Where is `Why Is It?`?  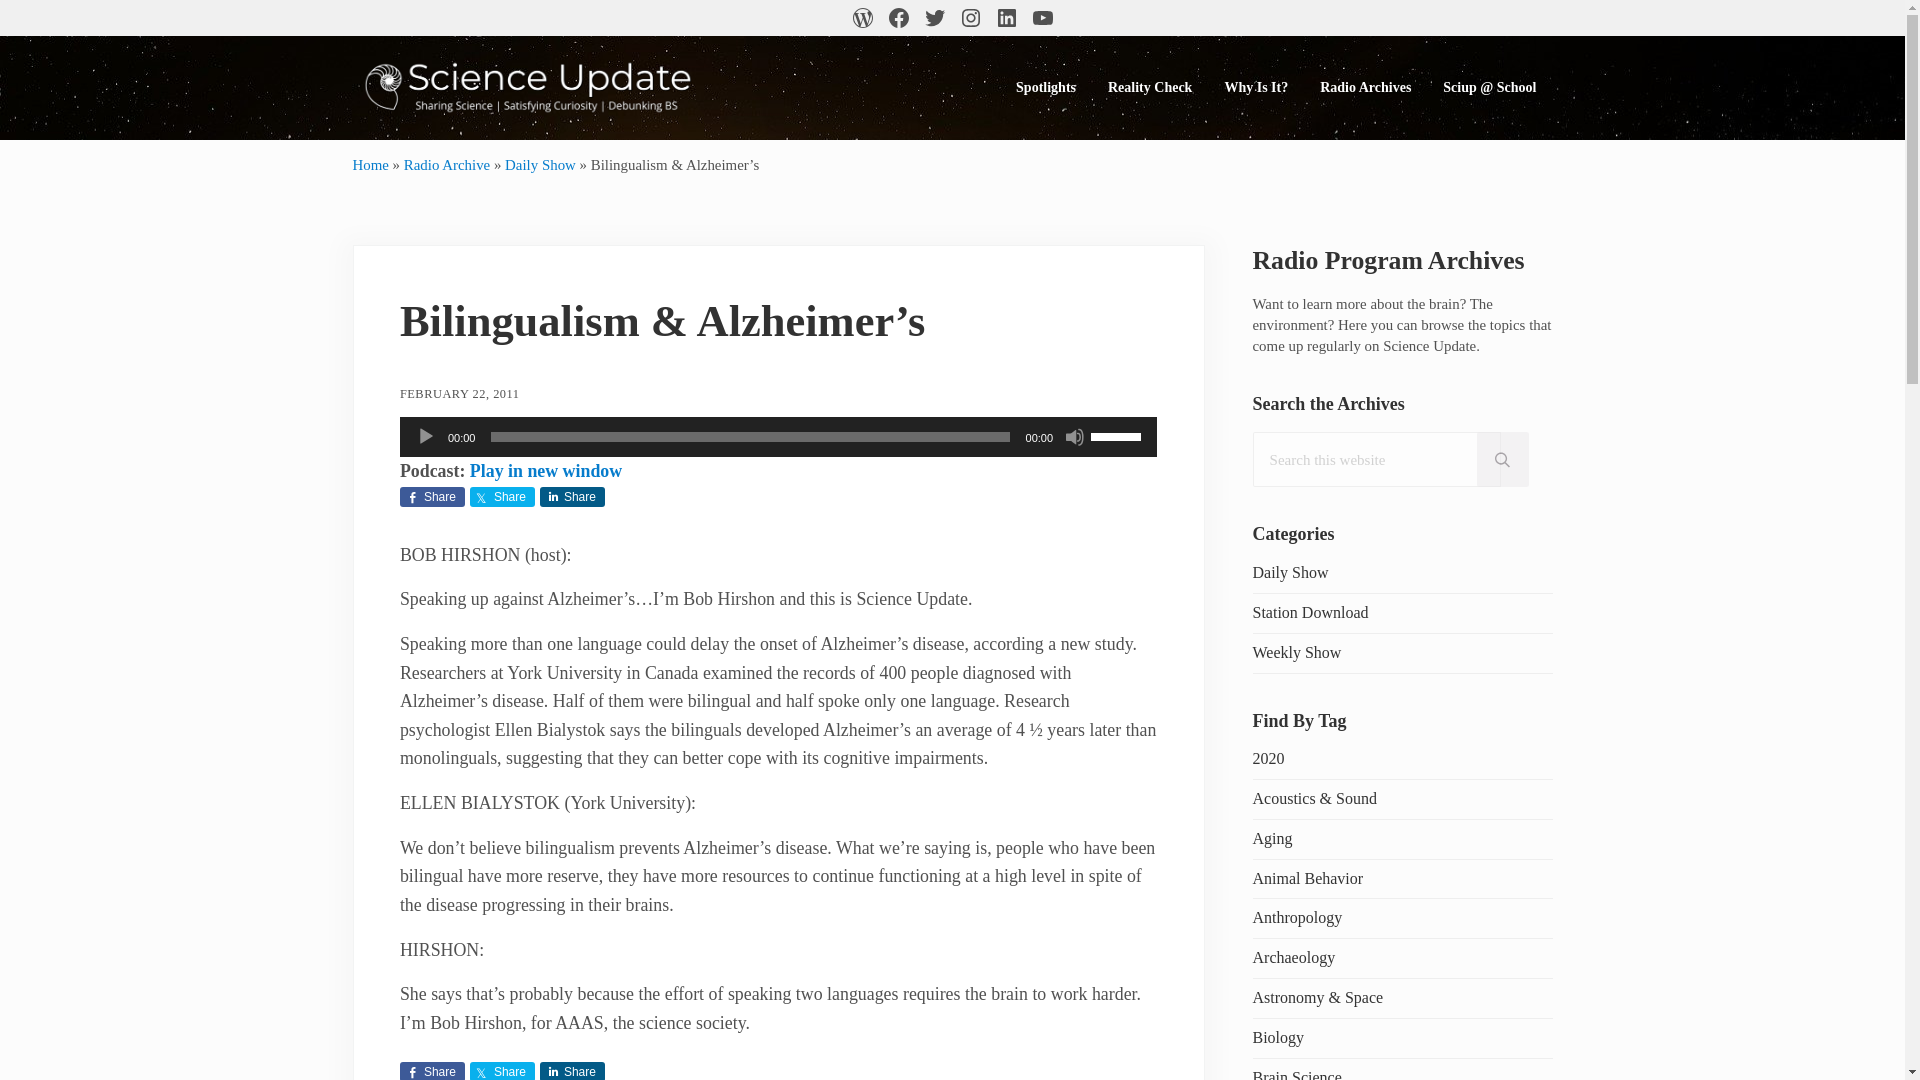 Why Is It? is located at coordinates (1255, 87).